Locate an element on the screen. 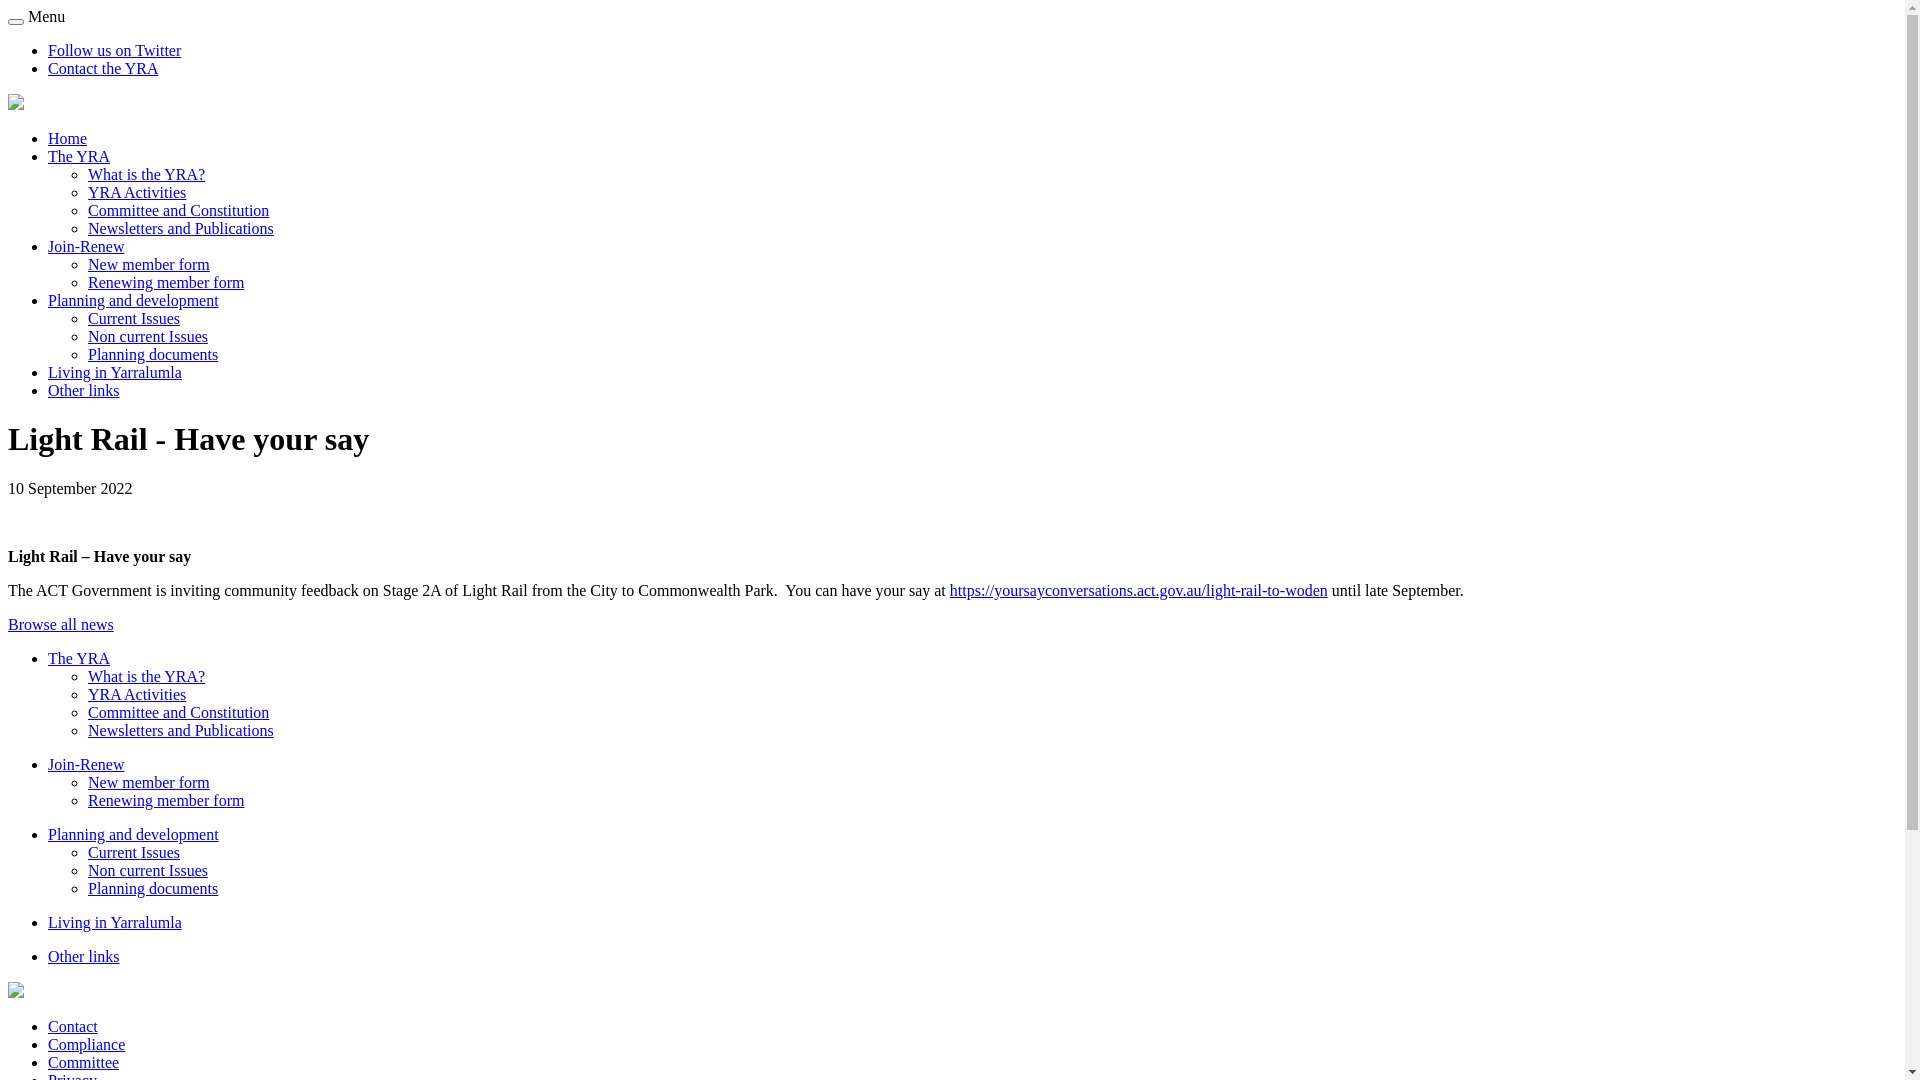 The image size is (1920, 1080). Committee and Constitution is located at coordinates (178, 712).